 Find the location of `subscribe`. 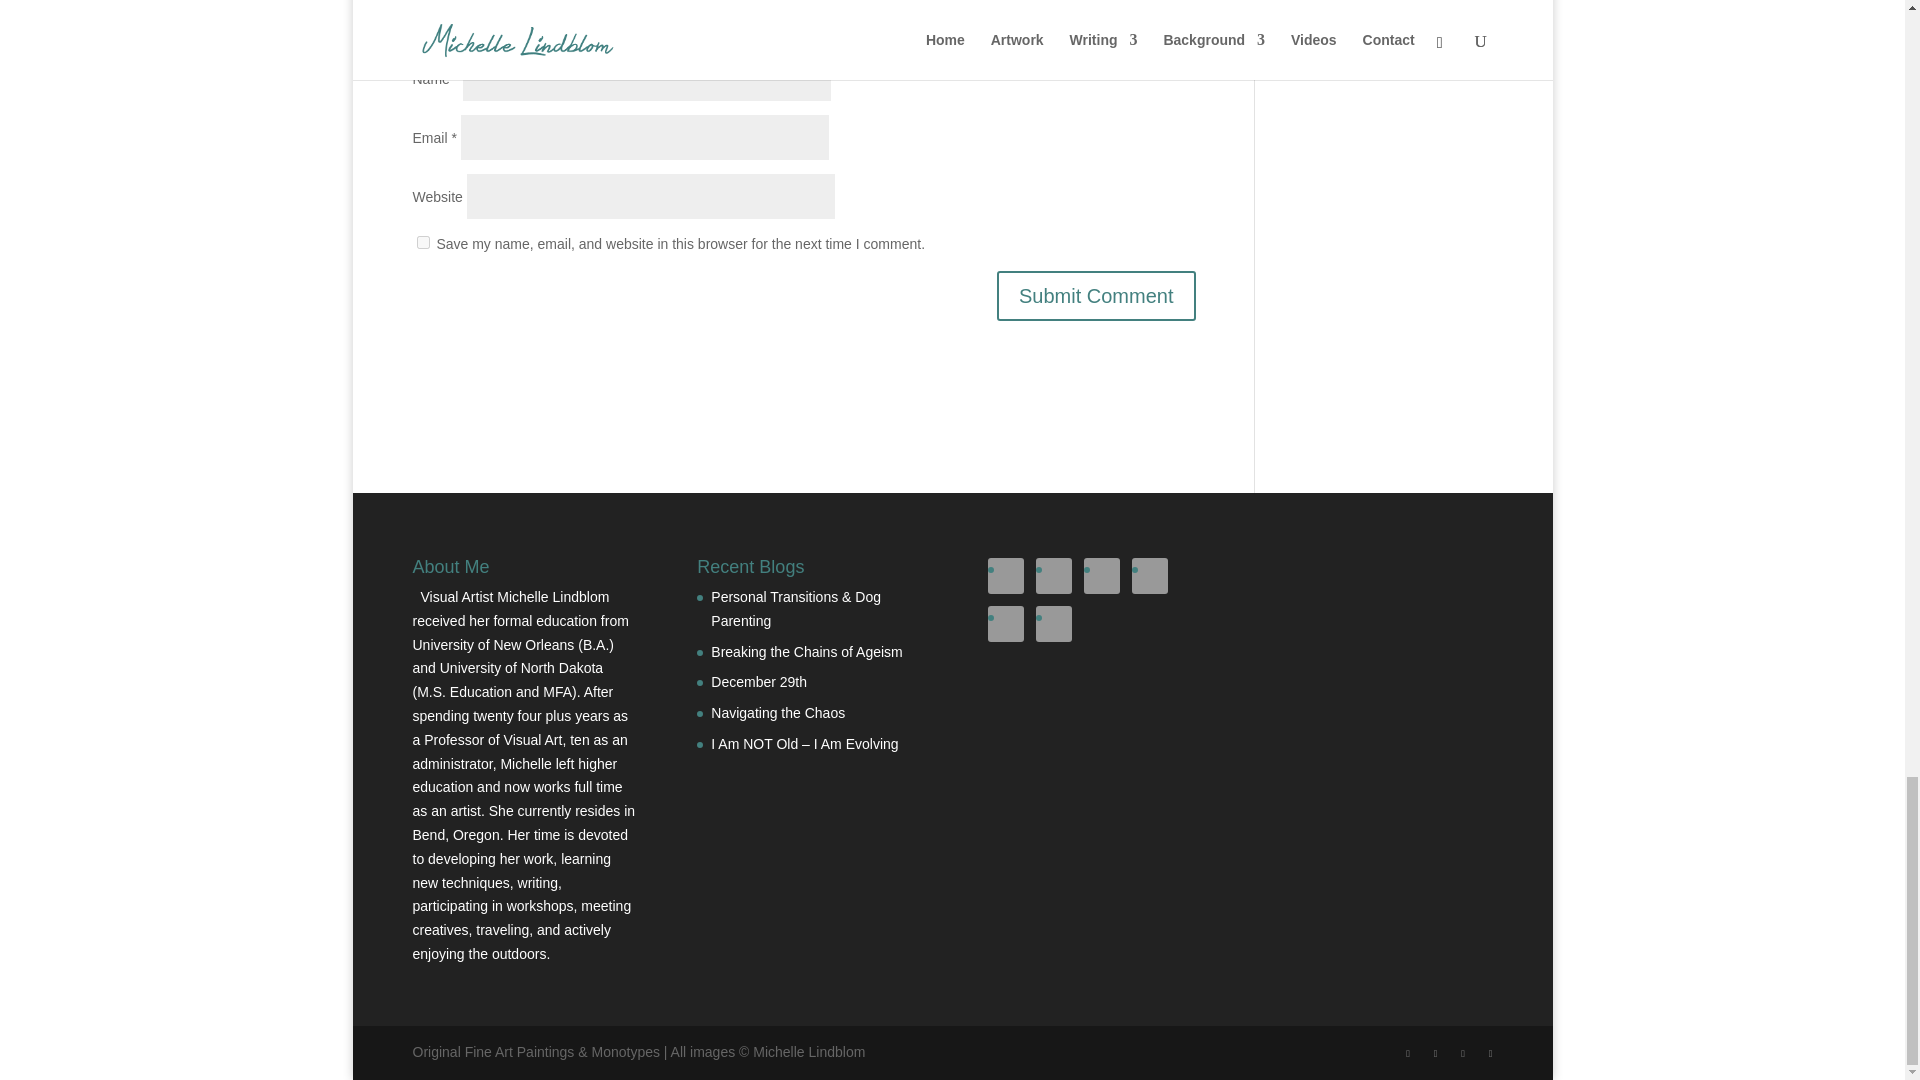

subscribe is located at coordinates (422, 28).